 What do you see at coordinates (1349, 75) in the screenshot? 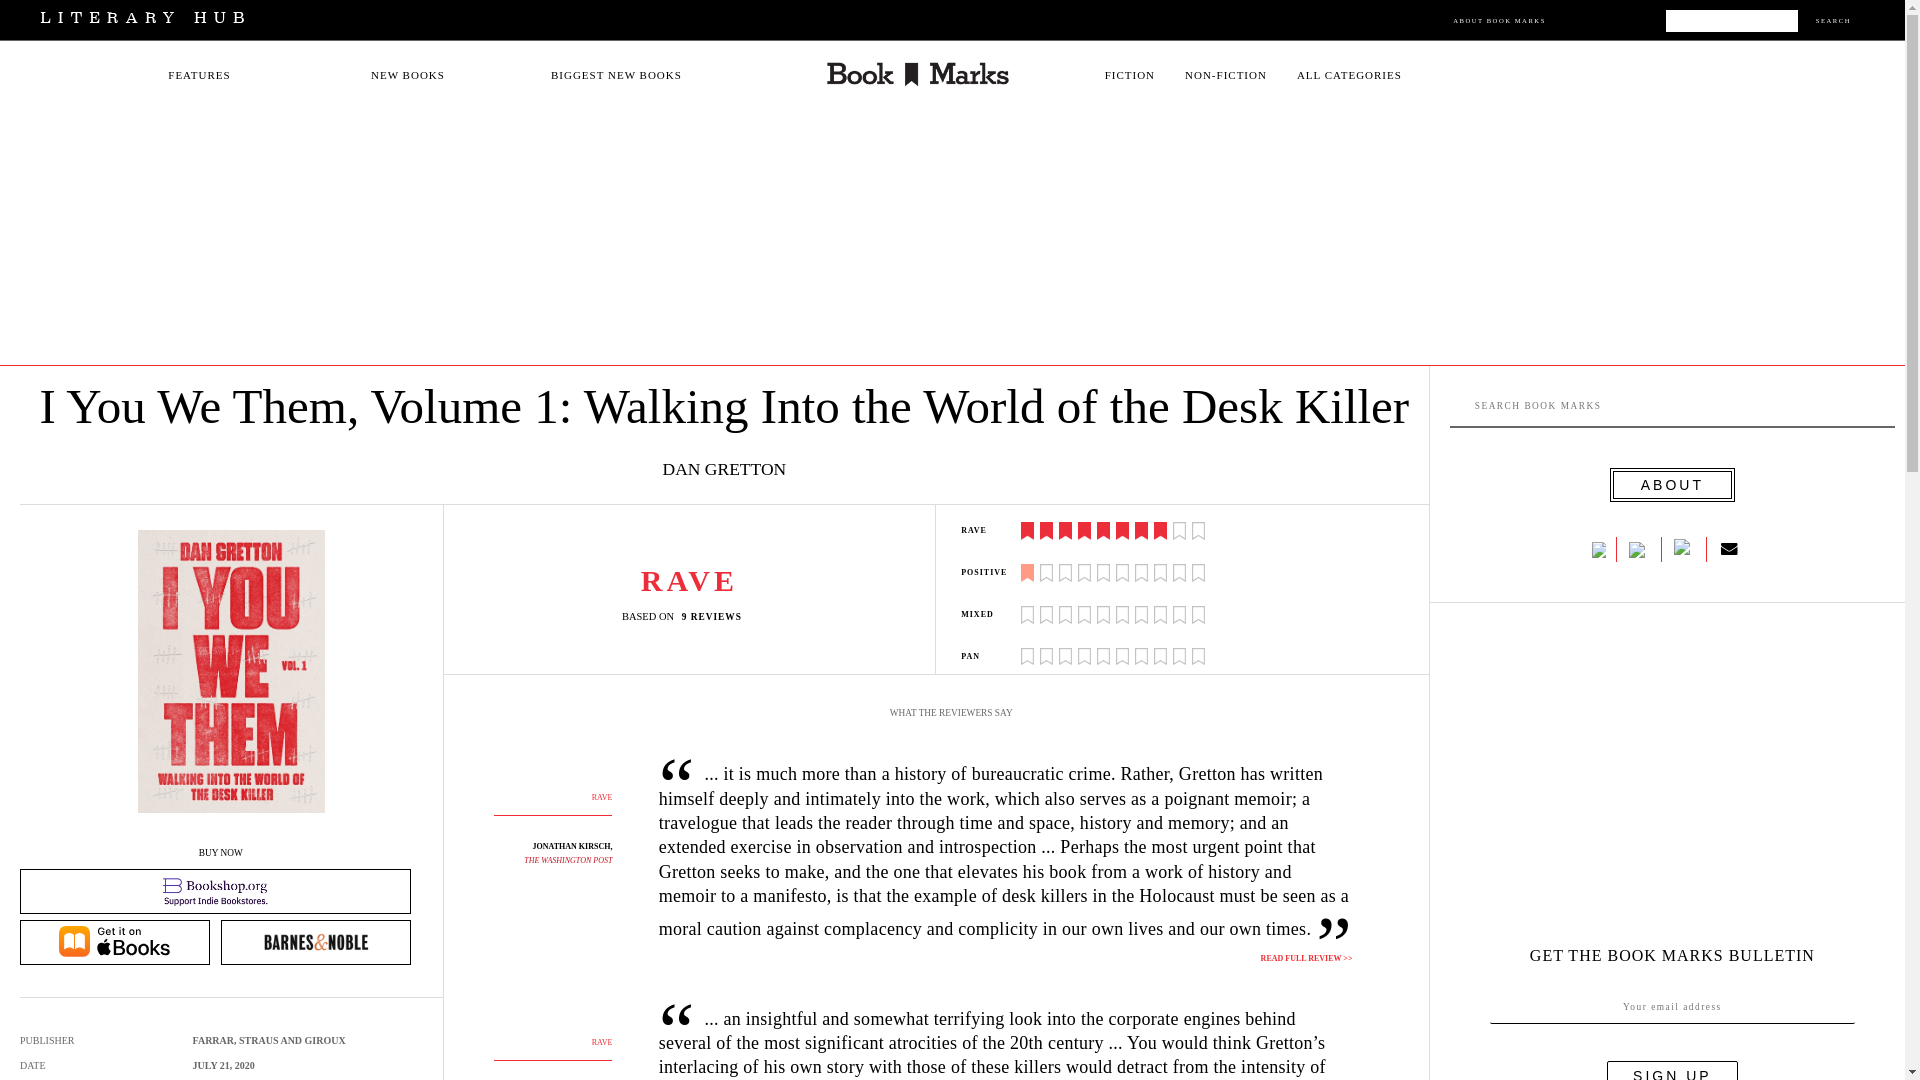
I see `ALL CATEGORIES` at bounding box center [1349, 75].